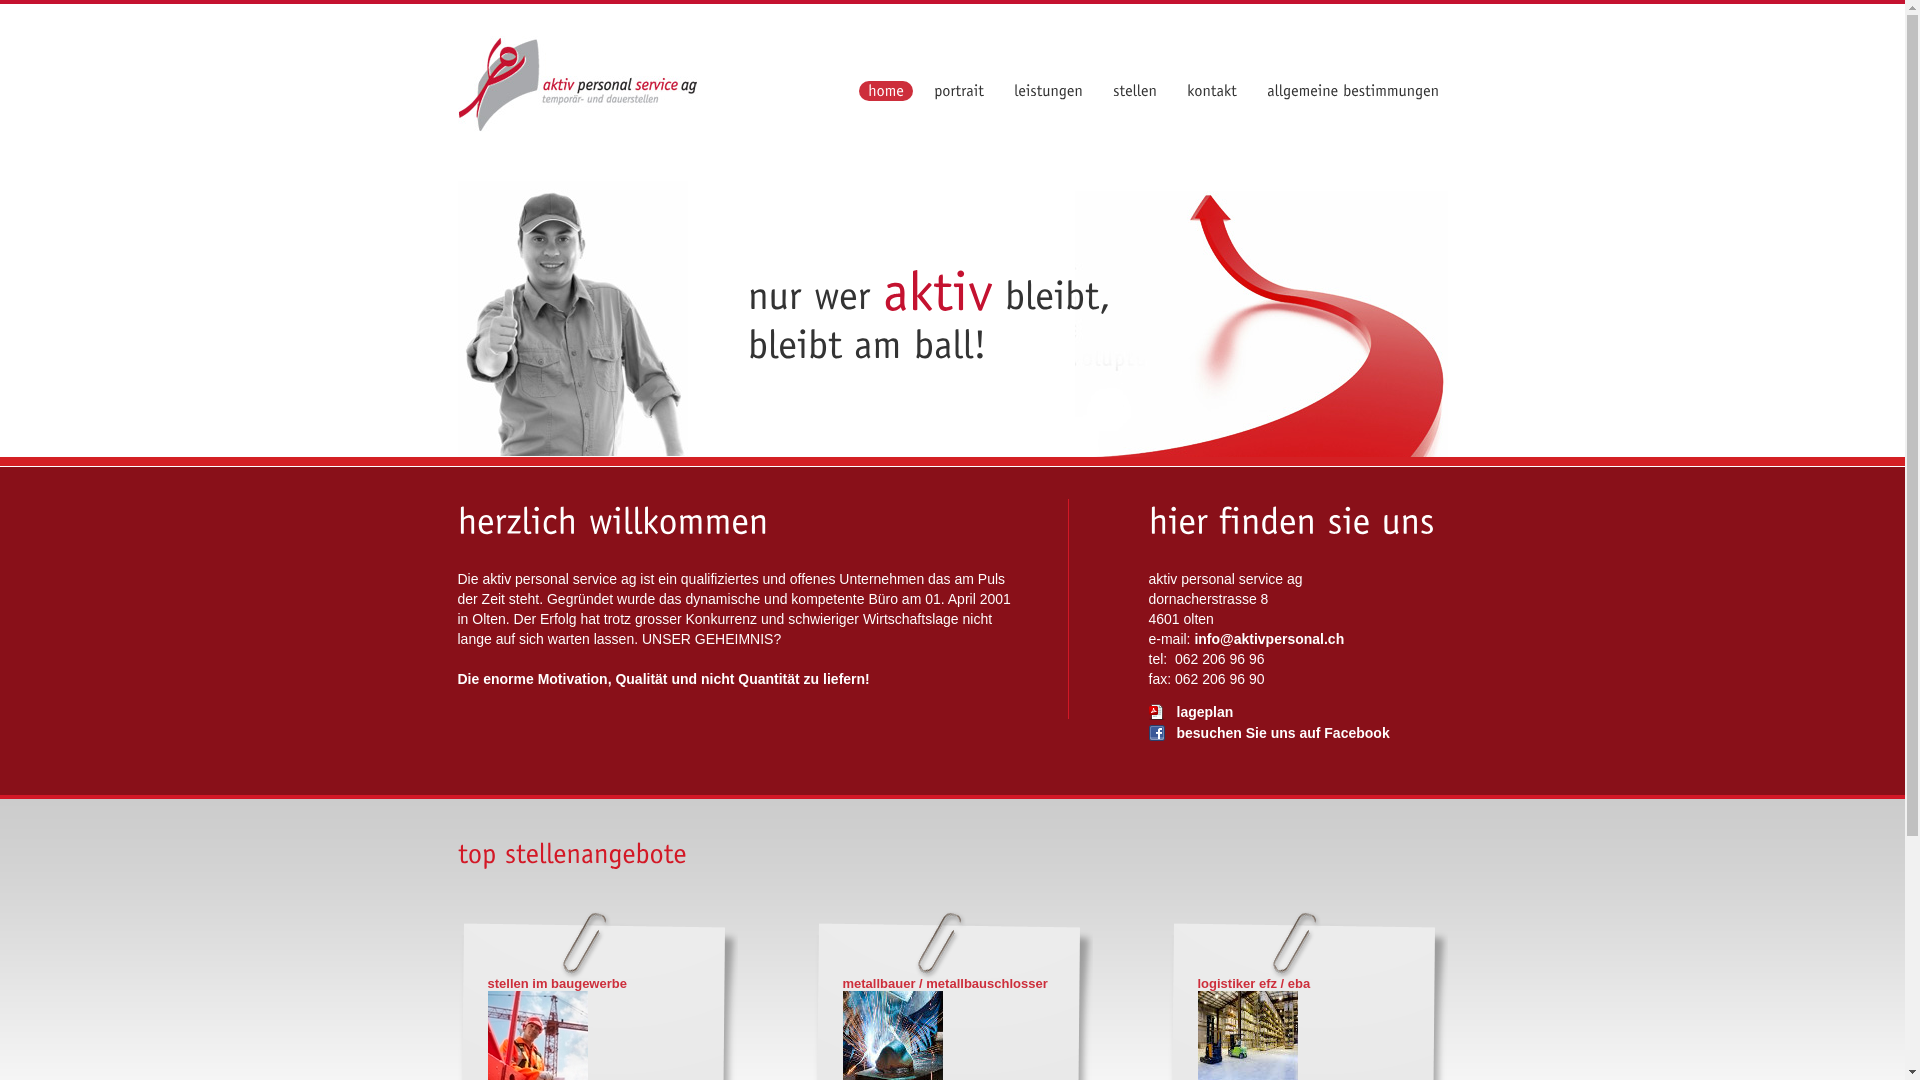 This screenshot has width=1920, height=1080. What do you see at coordinates (578, 86) in the screenshot?
I see `aktiv personal service ag` at bounding box center [578, 86].